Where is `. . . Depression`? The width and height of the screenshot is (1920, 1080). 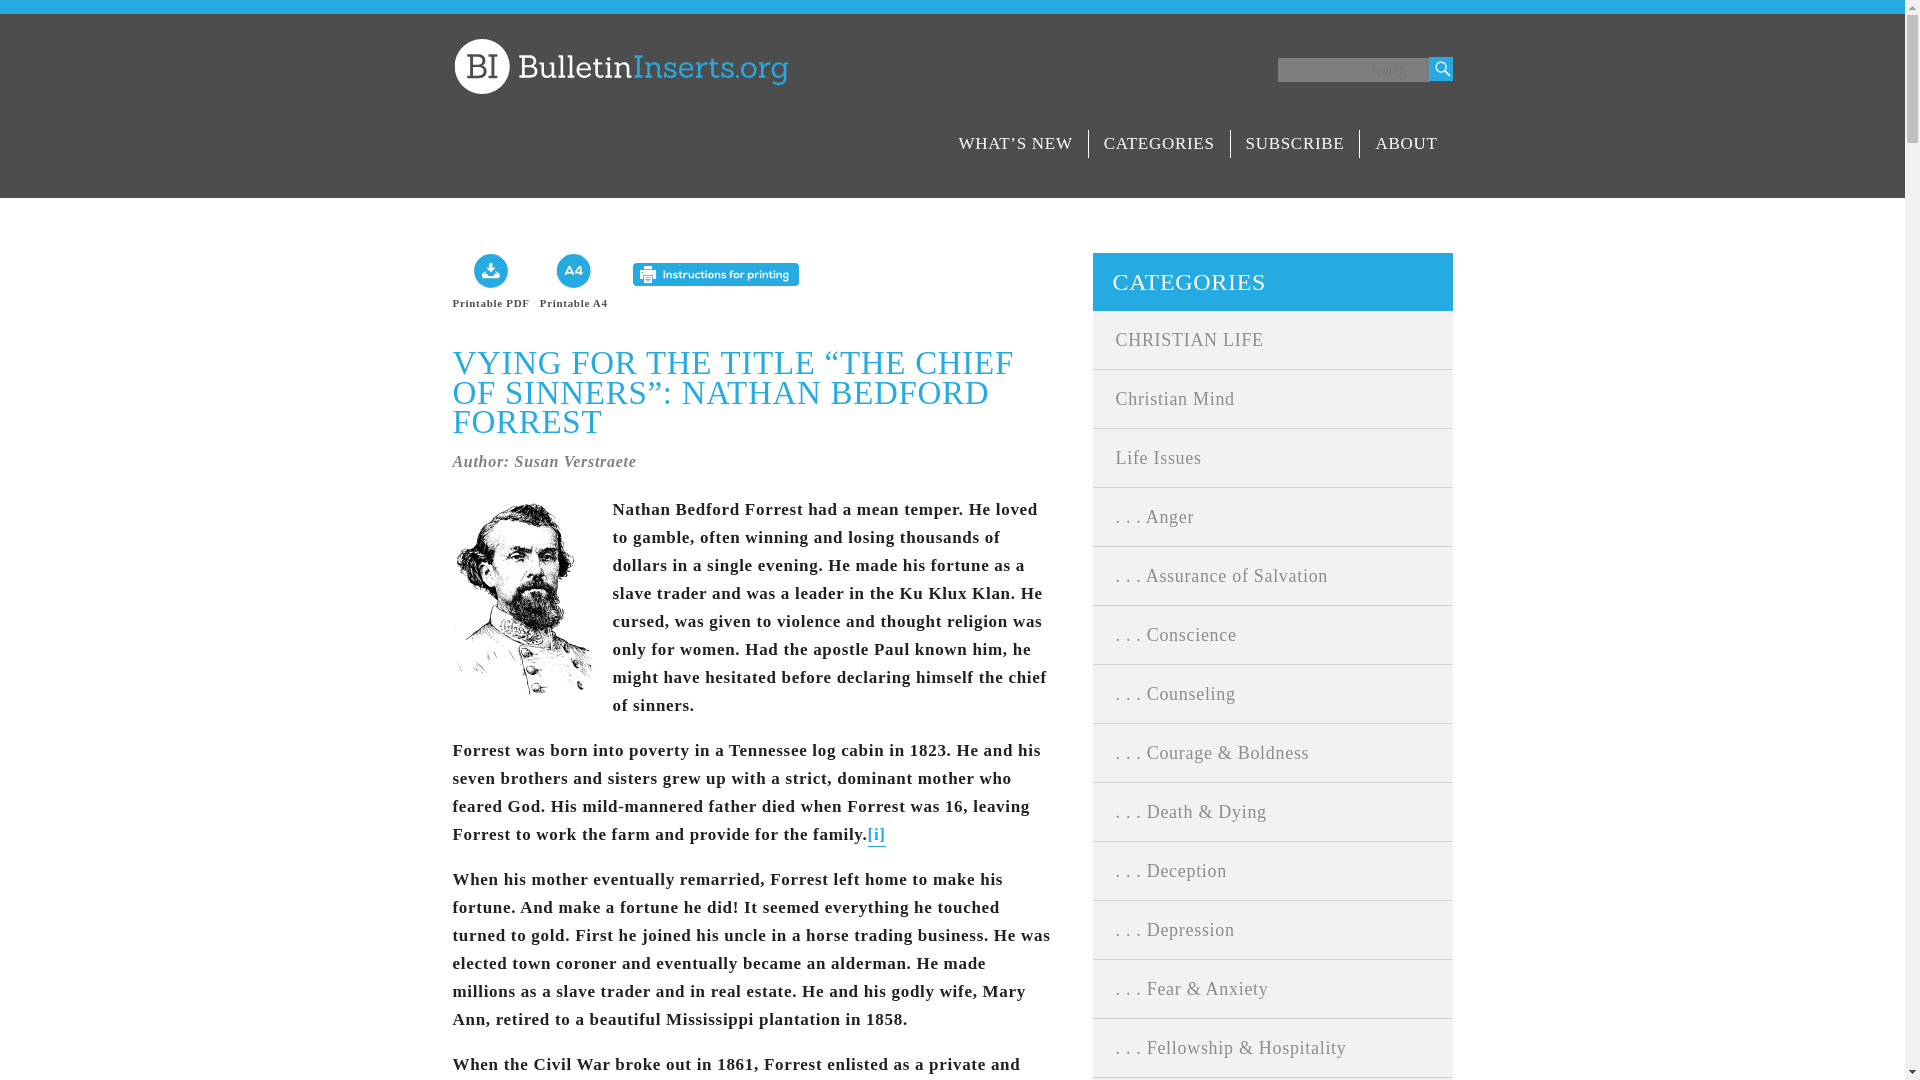 . . . Depression is located at coordinates (1272, 930).